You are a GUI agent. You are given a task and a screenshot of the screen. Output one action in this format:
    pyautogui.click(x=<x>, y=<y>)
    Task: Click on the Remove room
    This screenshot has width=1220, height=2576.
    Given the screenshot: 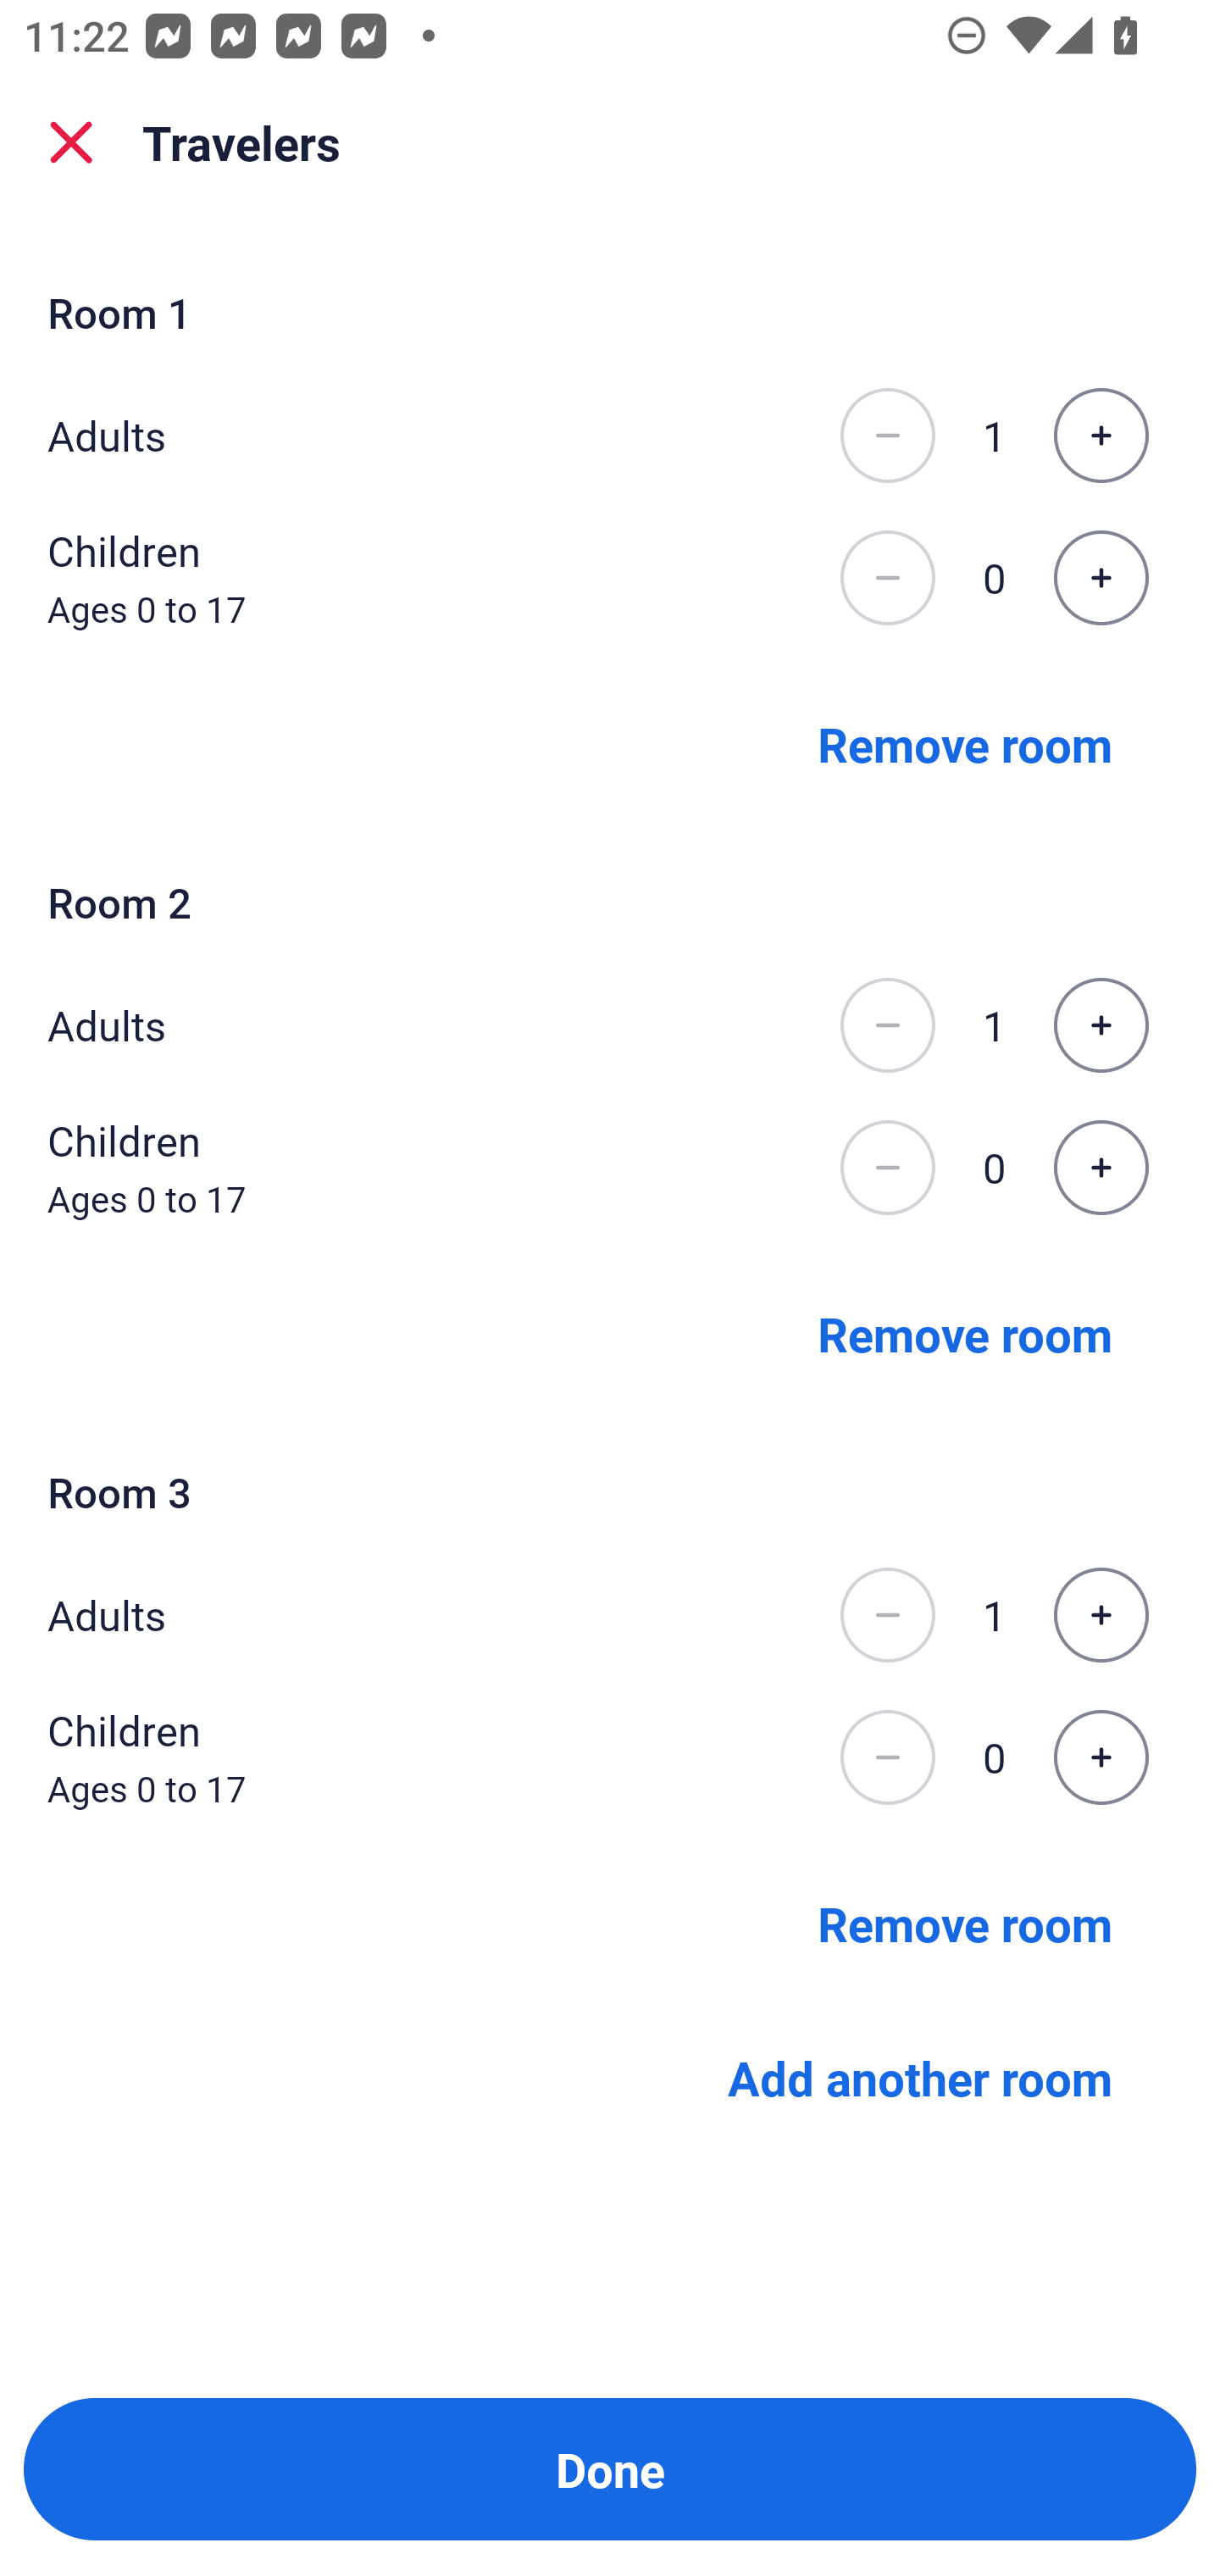 What is the action you would take?
    pyautogui.click(x=965, y=1332)
    